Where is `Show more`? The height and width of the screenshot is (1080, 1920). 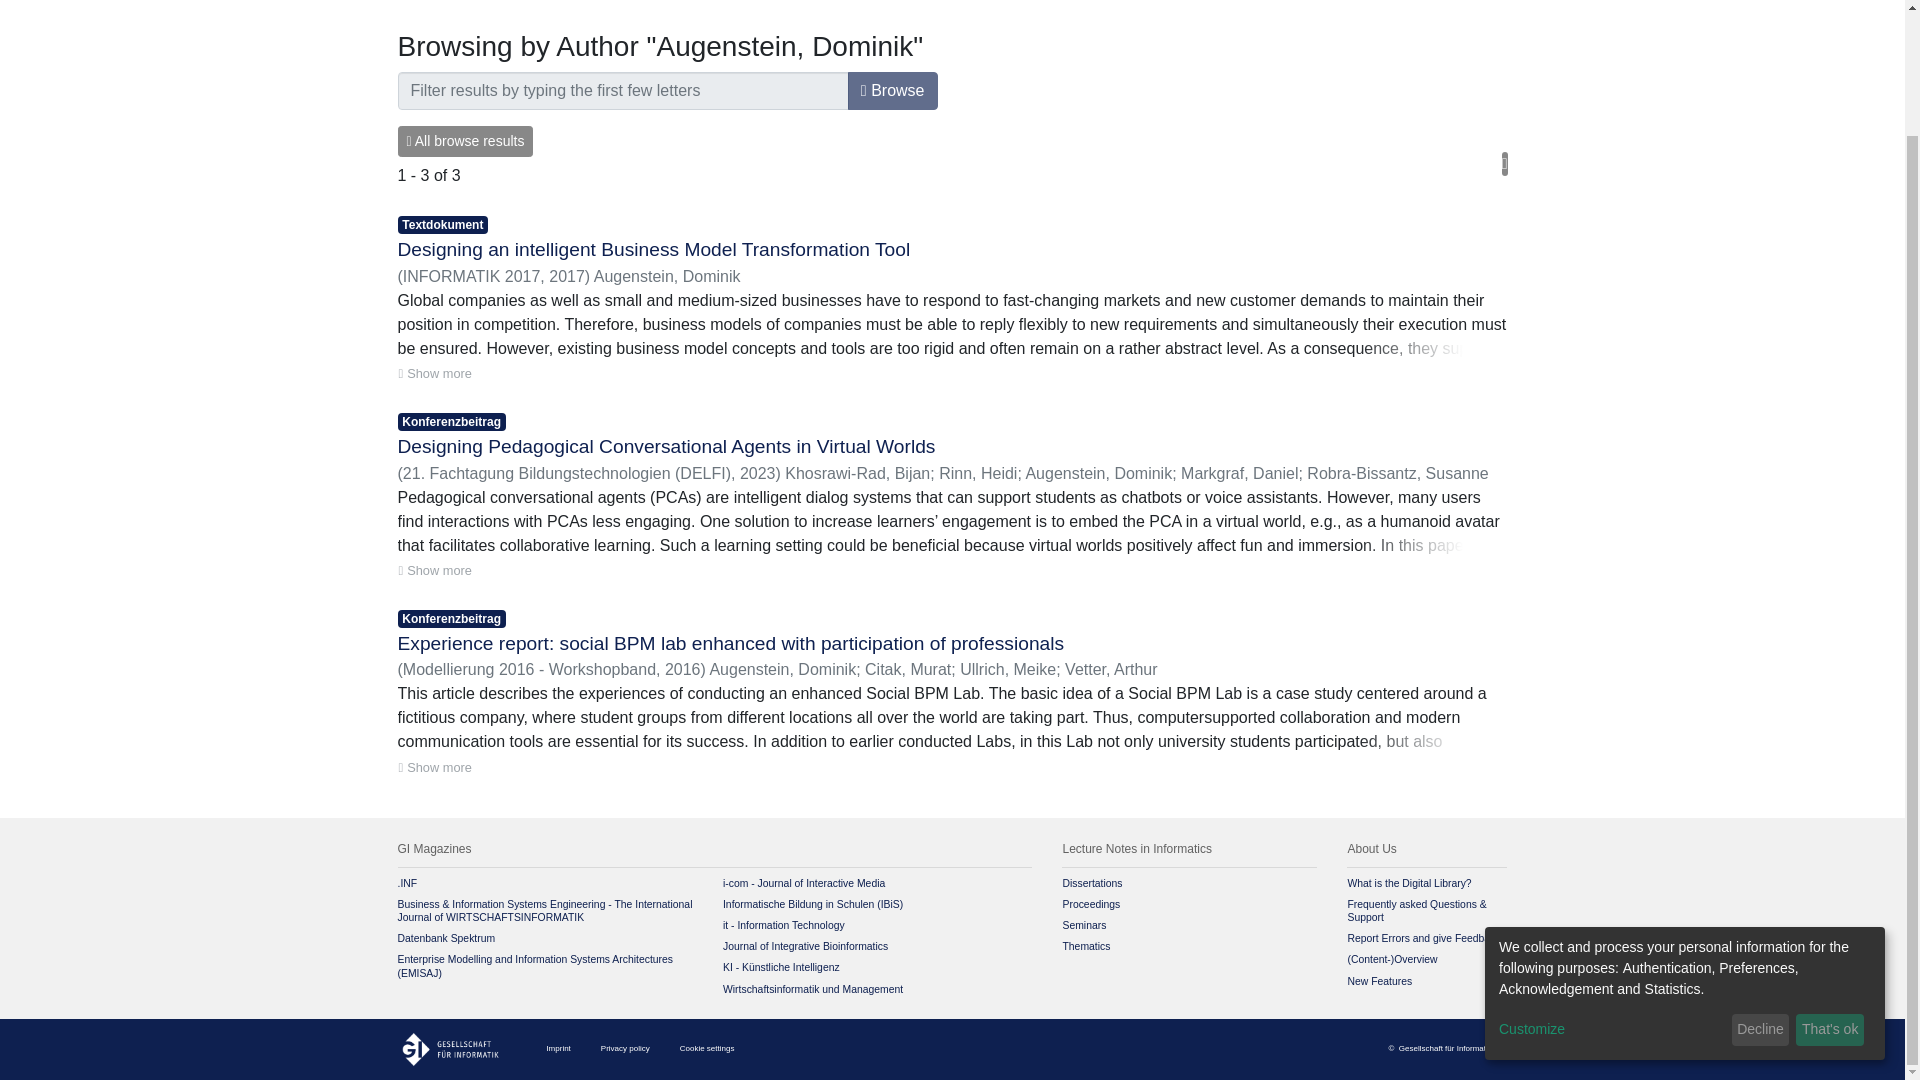
Show more is located at coordinates (434, 767).